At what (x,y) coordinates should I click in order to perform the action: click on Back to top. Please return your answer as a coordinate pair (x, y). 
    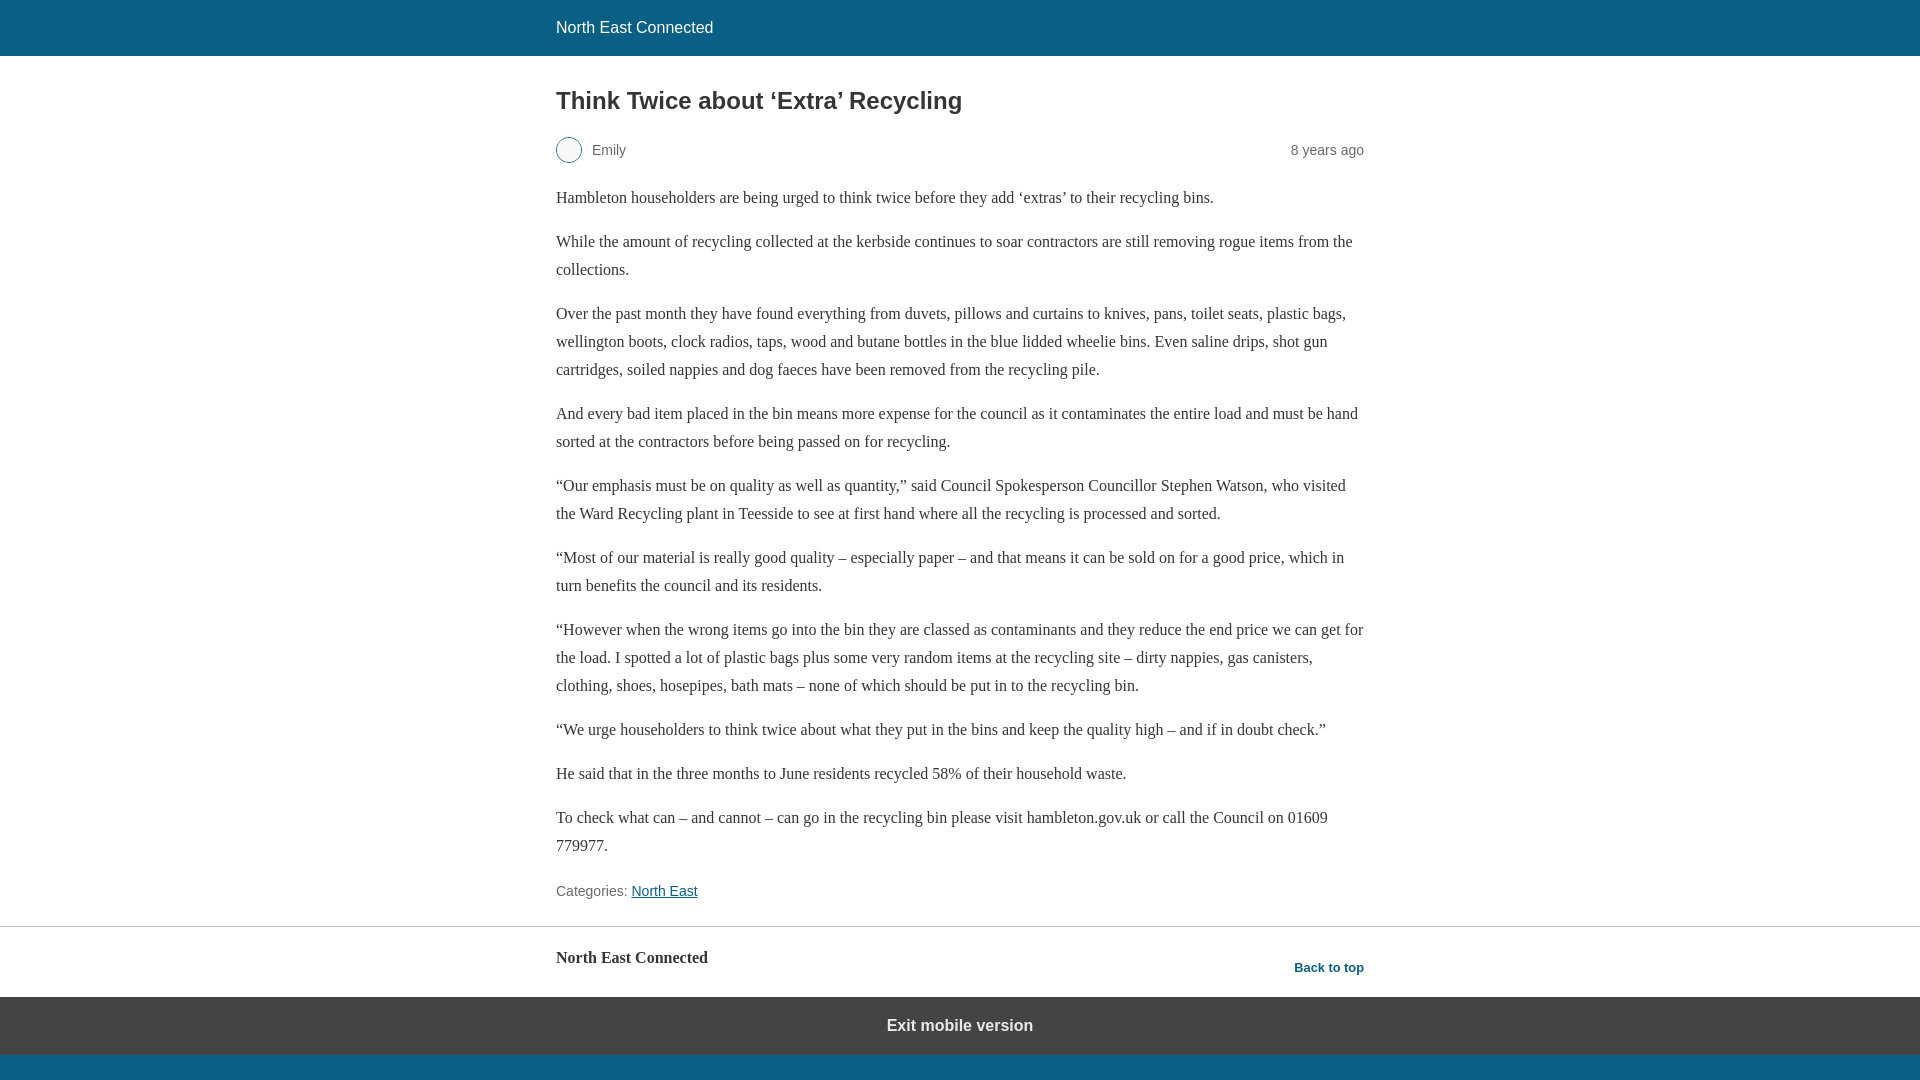
    Looking at the image, I should click on (1328, 967).